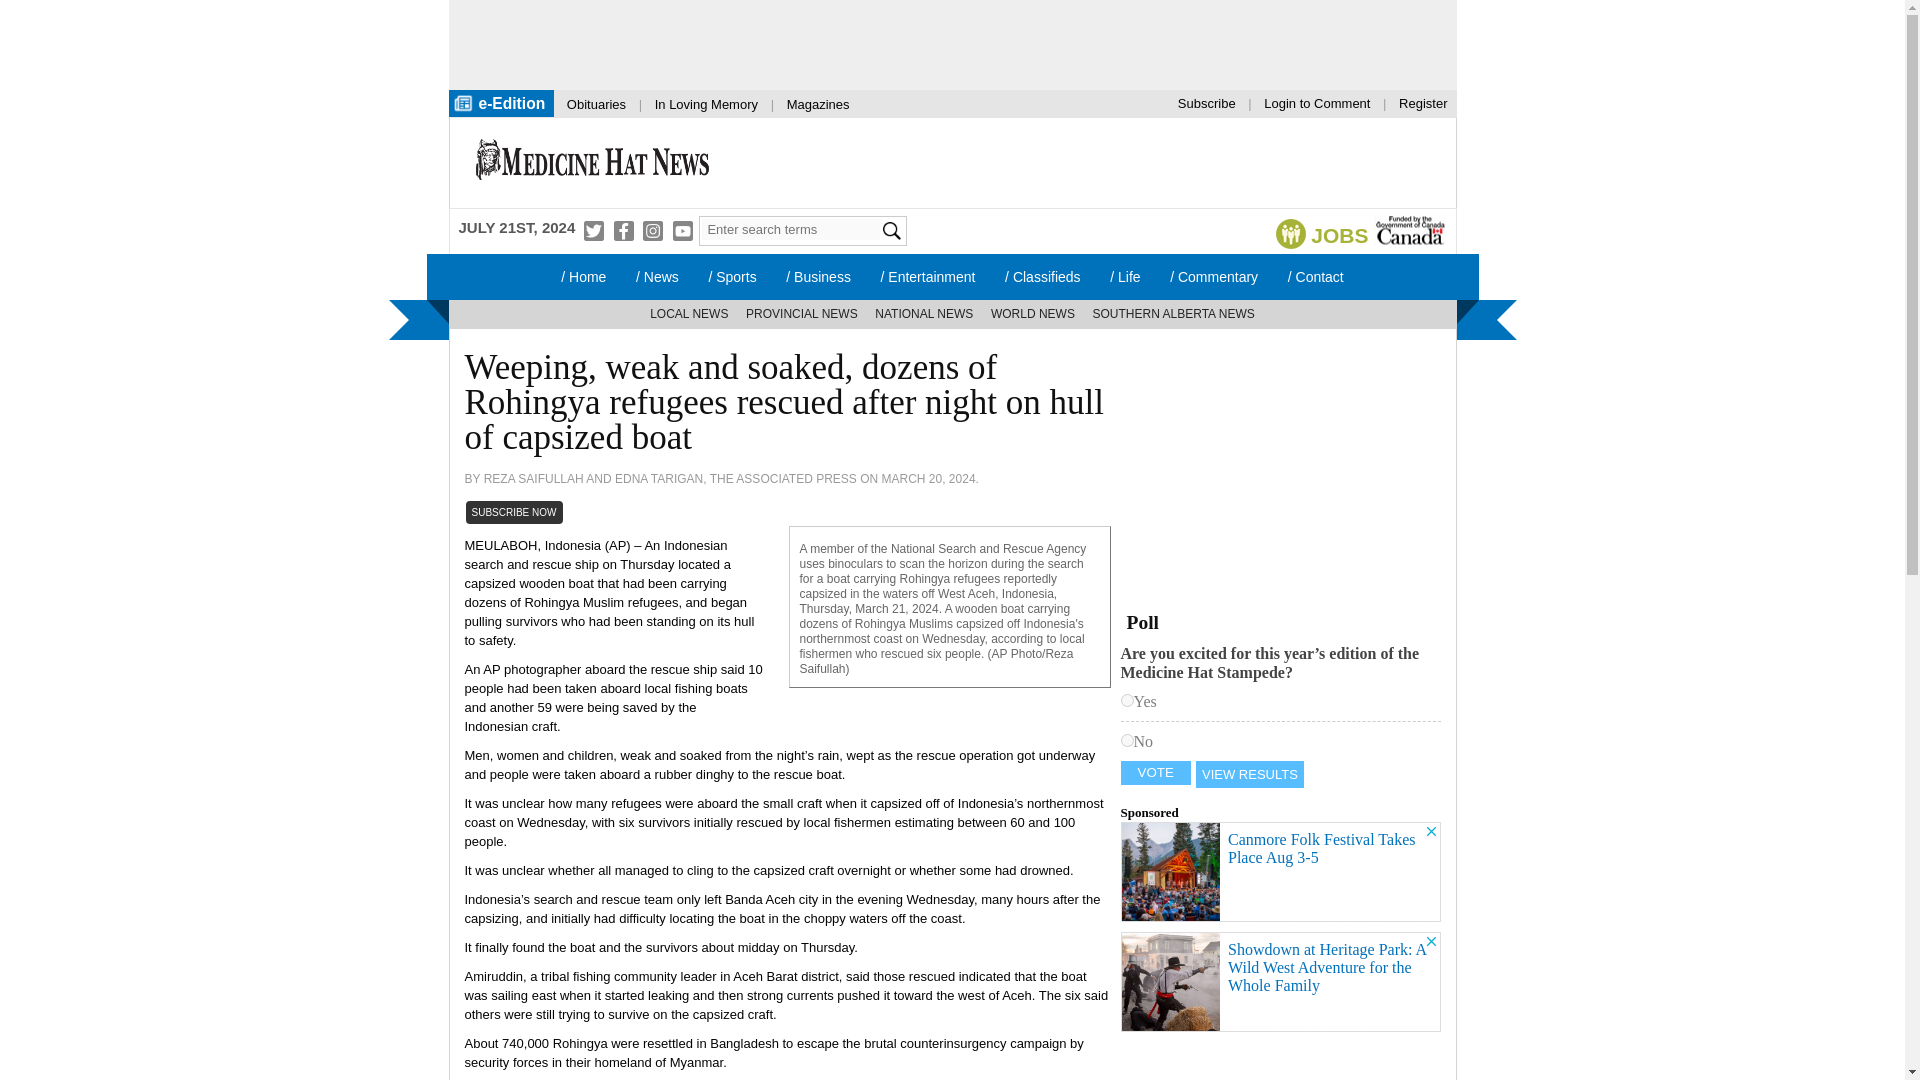  What do you see at coordinates (592, 162) in the screenshot?
I see `Home` at bounding box center [592, 162].